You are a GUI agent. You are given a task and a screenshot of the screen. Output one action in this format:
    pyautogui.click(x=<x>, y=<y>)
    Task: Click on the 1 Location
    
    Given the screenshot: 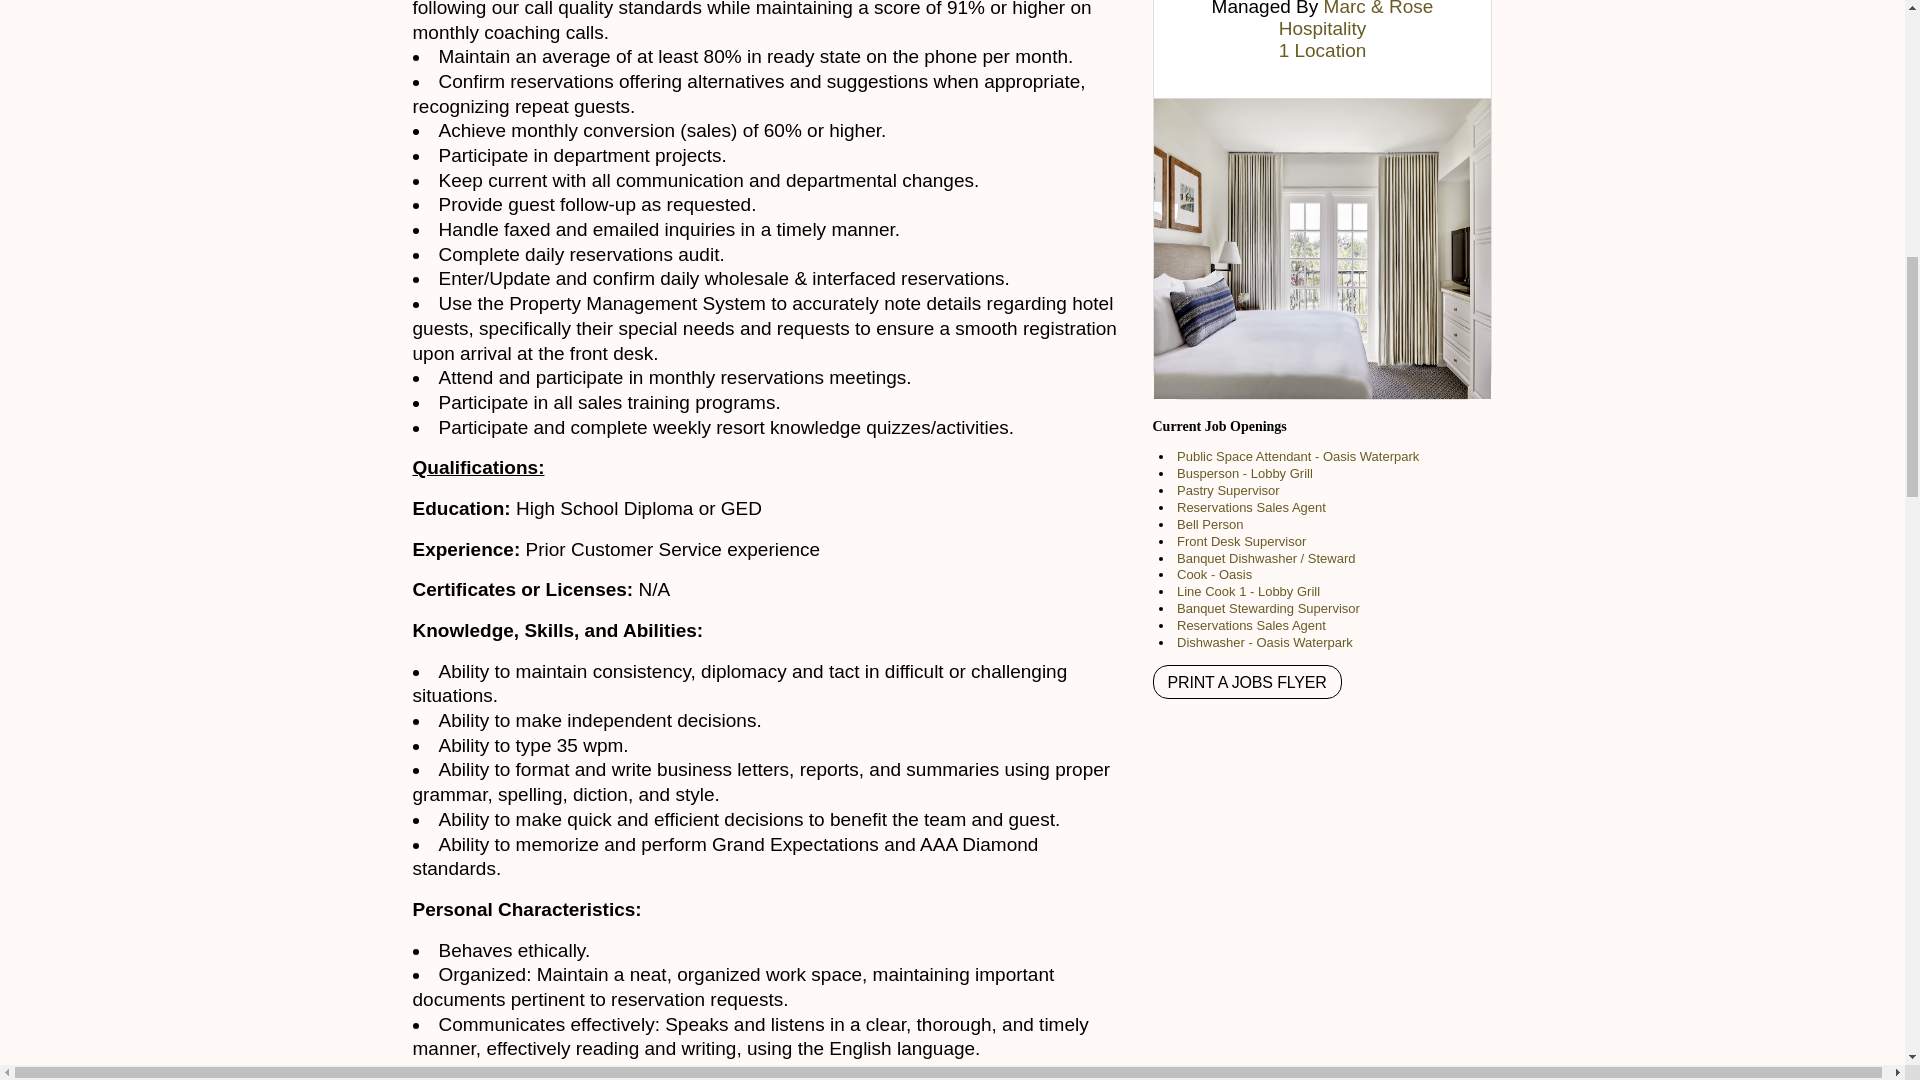 What is the action you would take?
    pyautogui.click(x=1322, y=50)
    